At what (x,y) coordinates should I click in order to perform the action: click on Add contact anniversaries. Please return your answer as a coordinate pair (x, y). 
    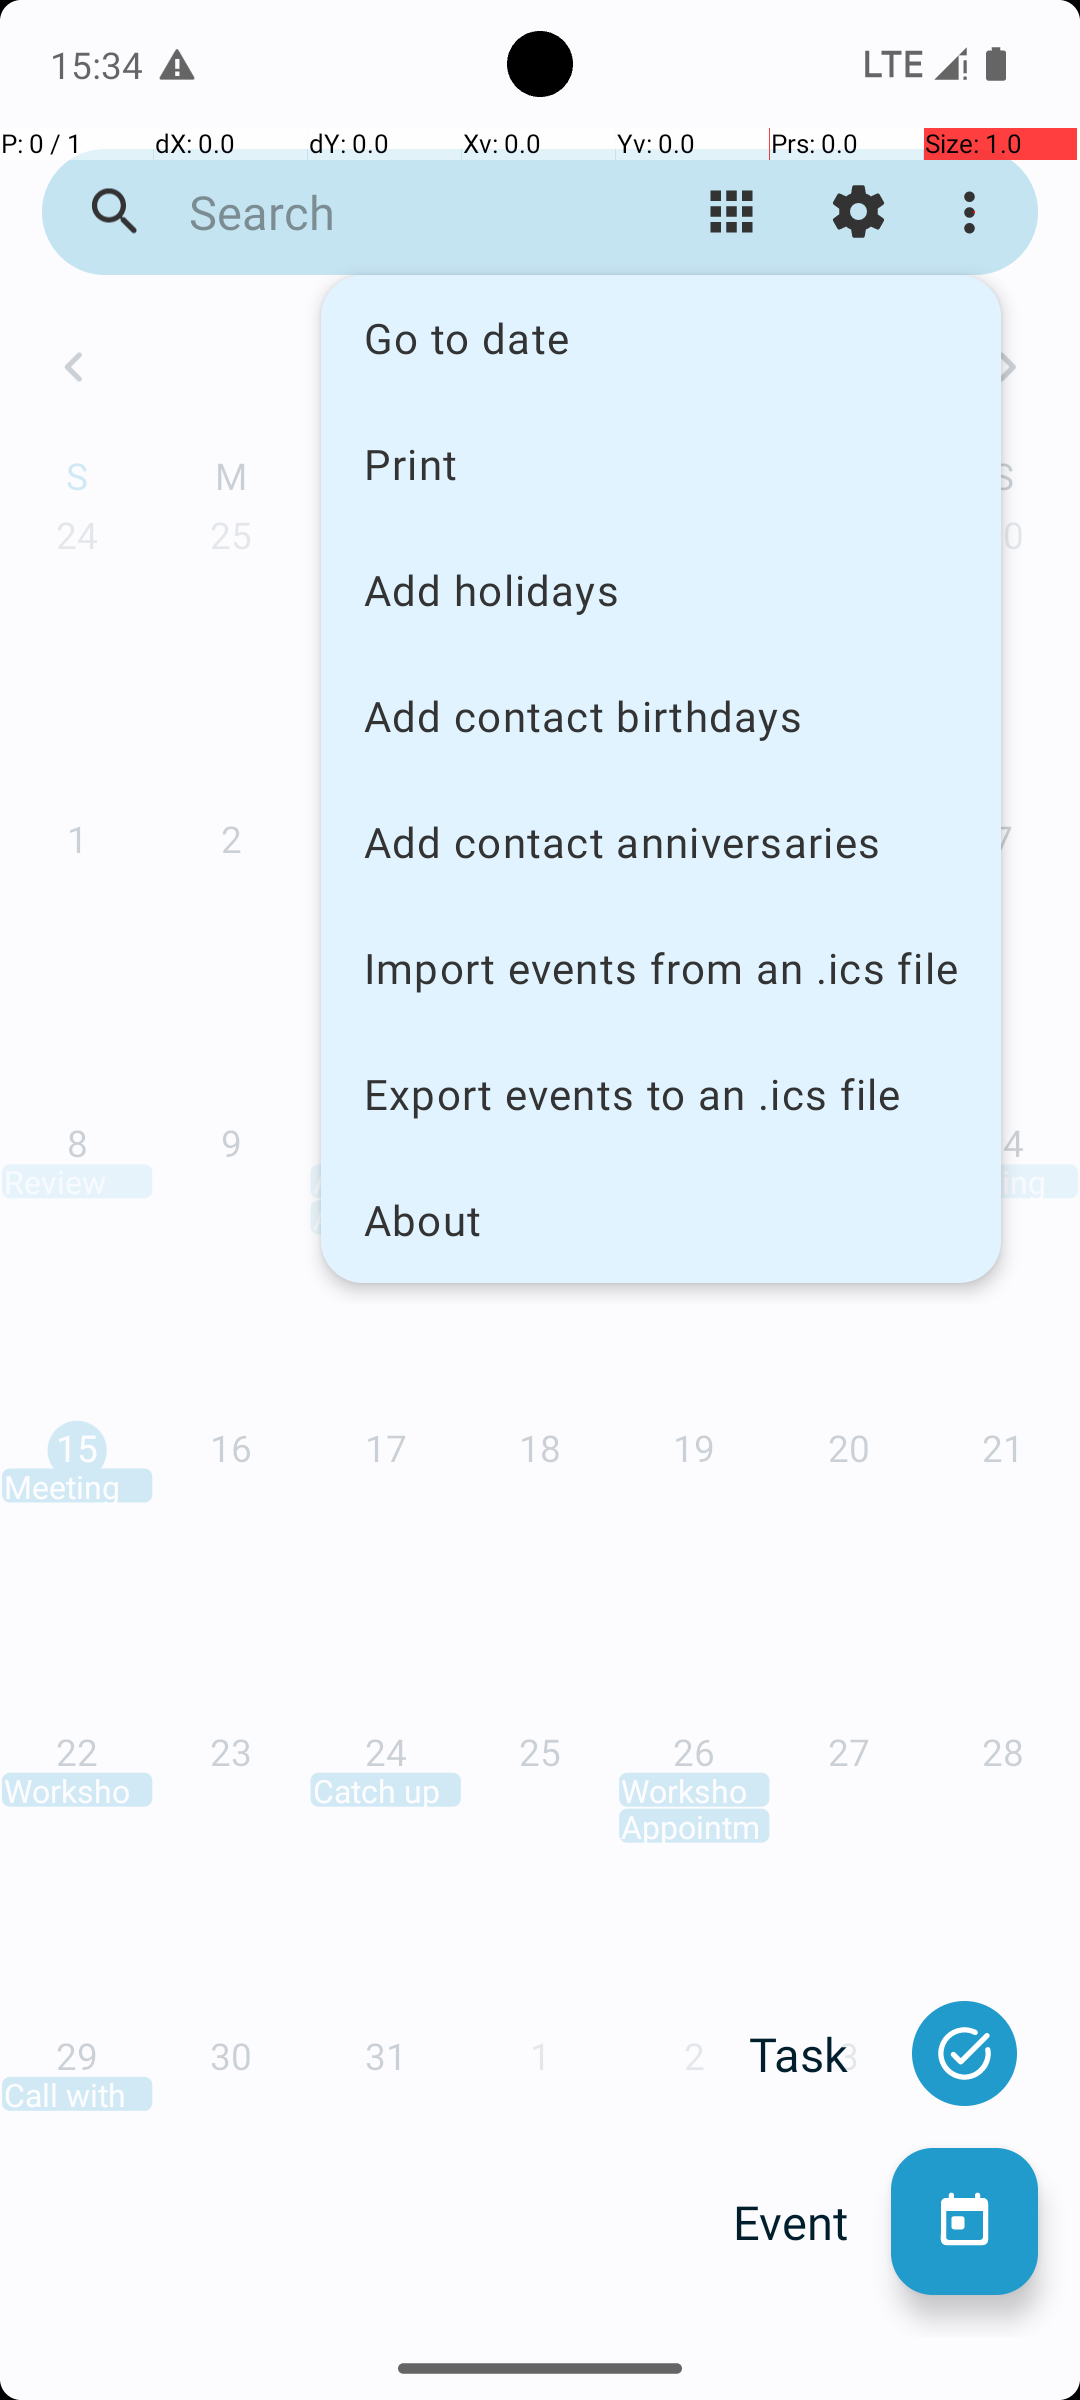
    Looking at the image, I should click on (661, 842).